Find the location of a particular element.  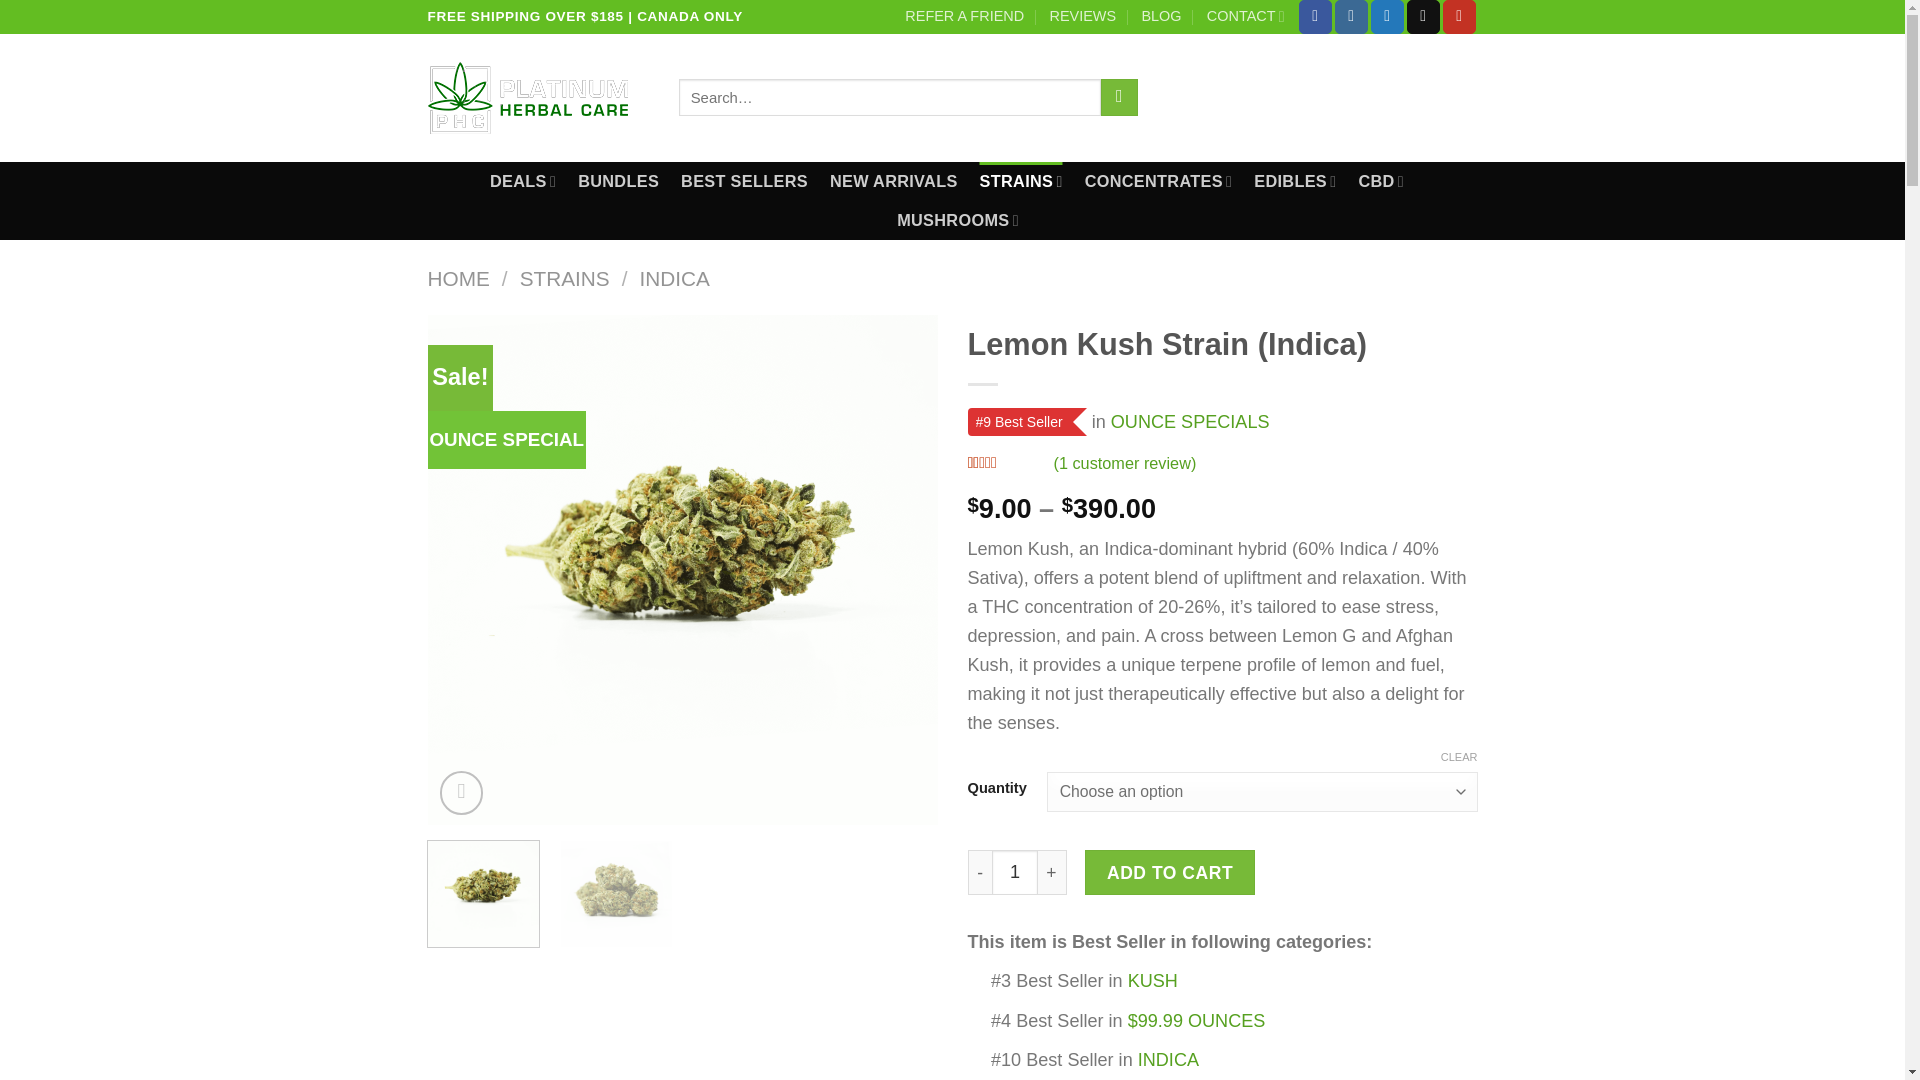

STRAINS is located at coordinates (1021, 181).